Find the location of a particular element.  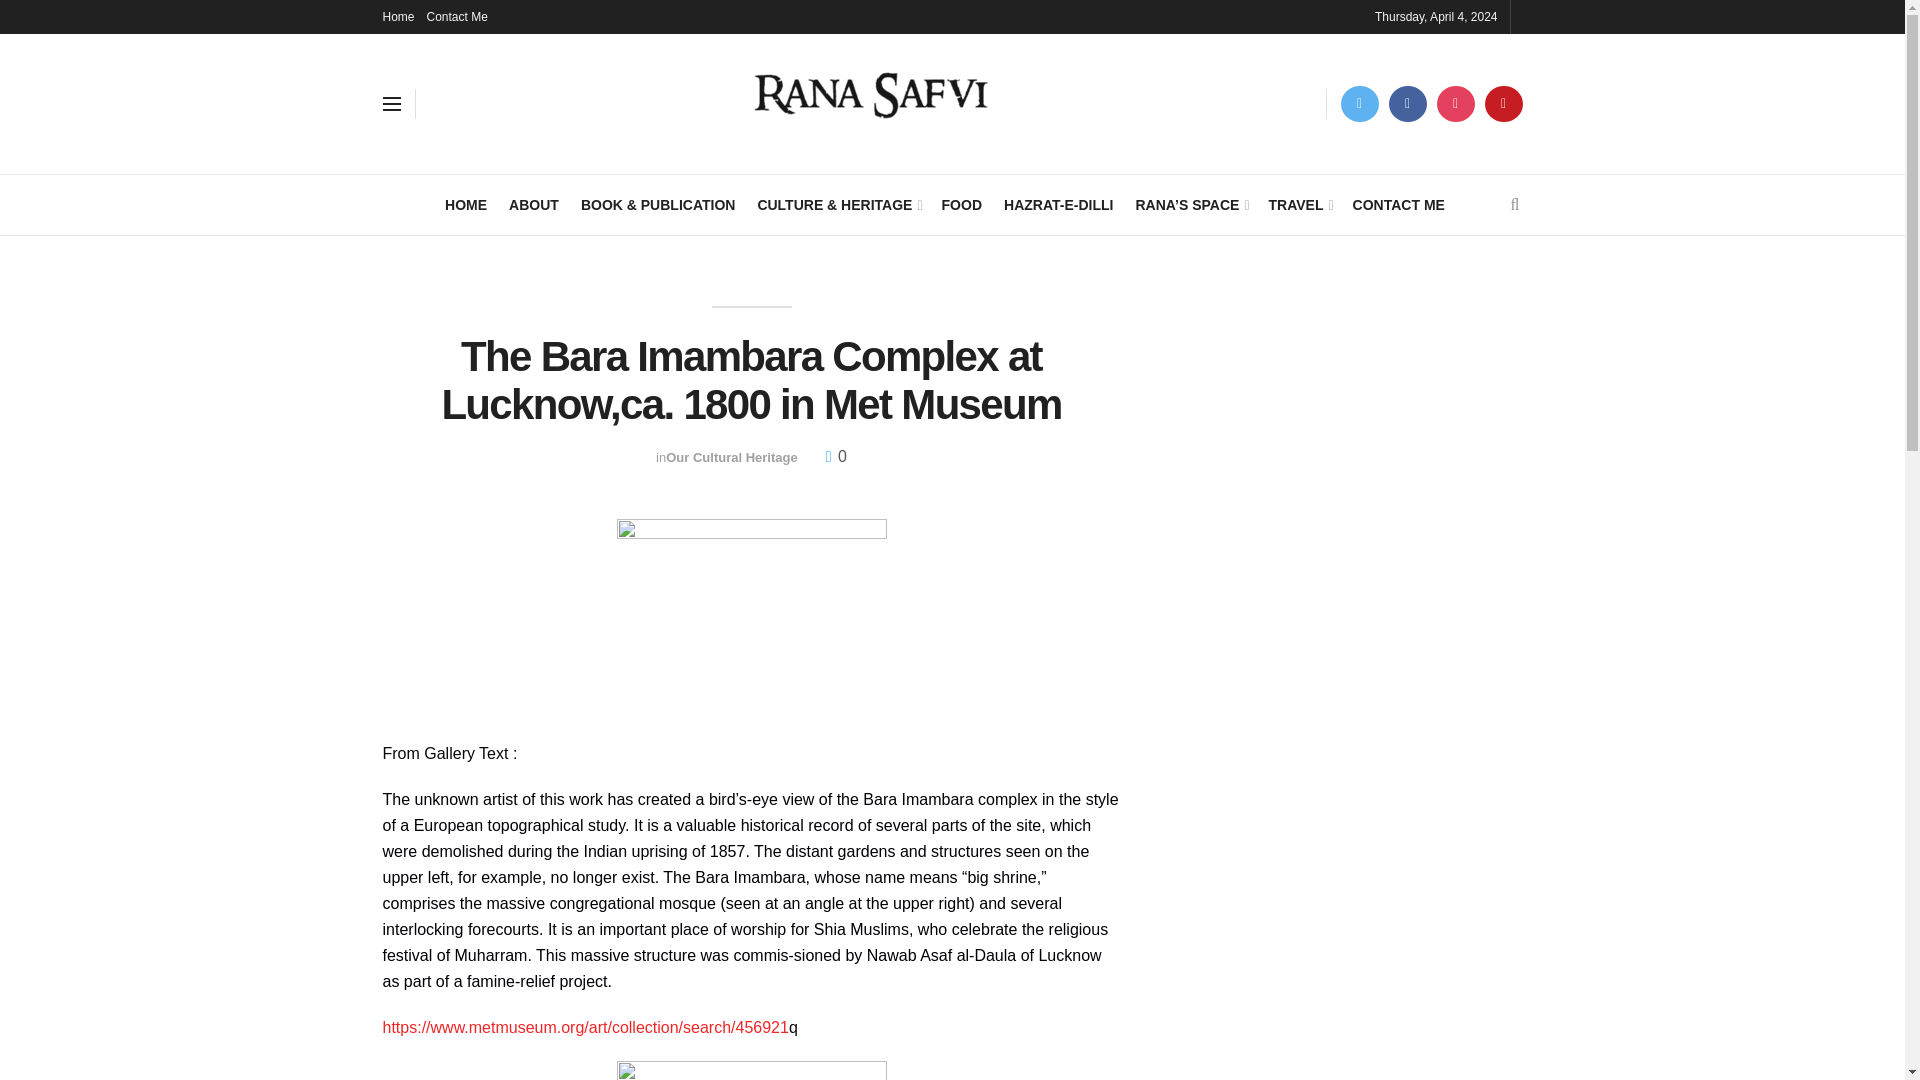

Contact Me is located at coordinates (456, 16).